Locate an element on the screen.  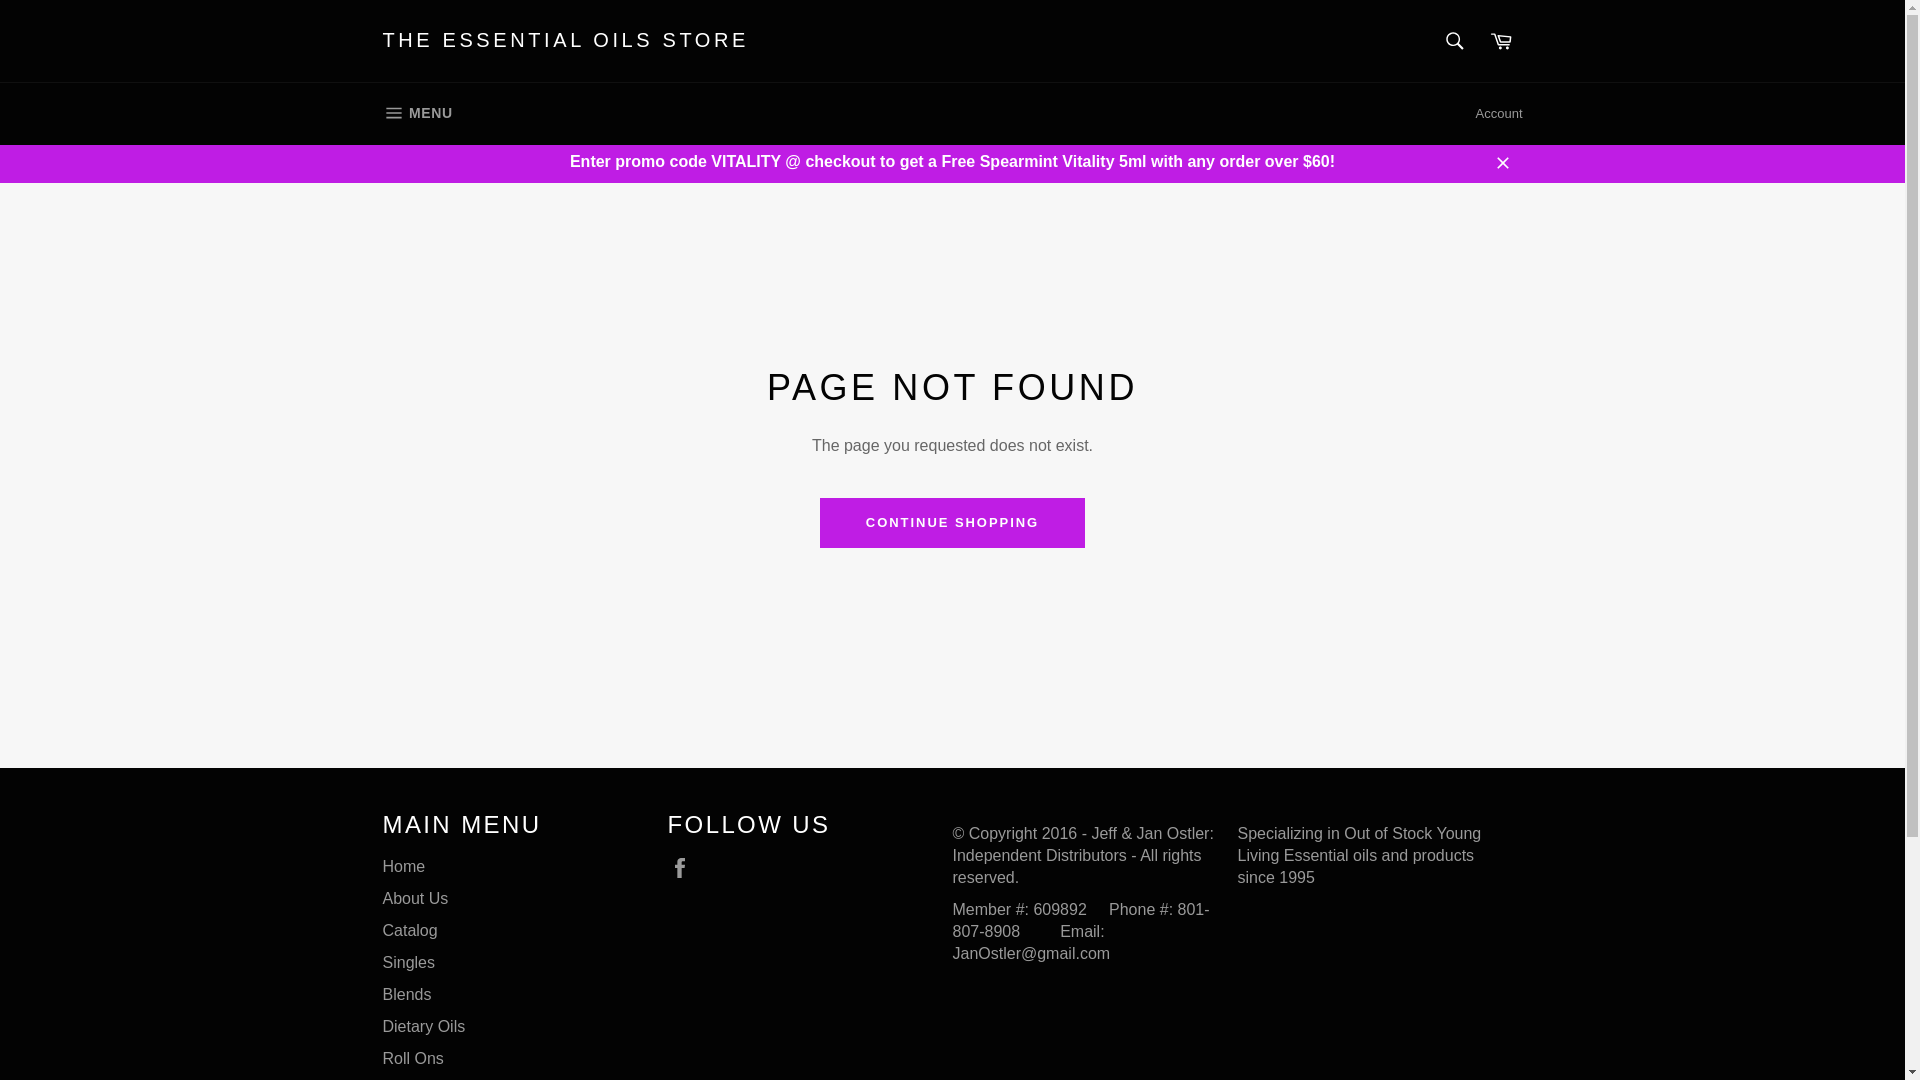
Account is located at coordinates (1499, 114).